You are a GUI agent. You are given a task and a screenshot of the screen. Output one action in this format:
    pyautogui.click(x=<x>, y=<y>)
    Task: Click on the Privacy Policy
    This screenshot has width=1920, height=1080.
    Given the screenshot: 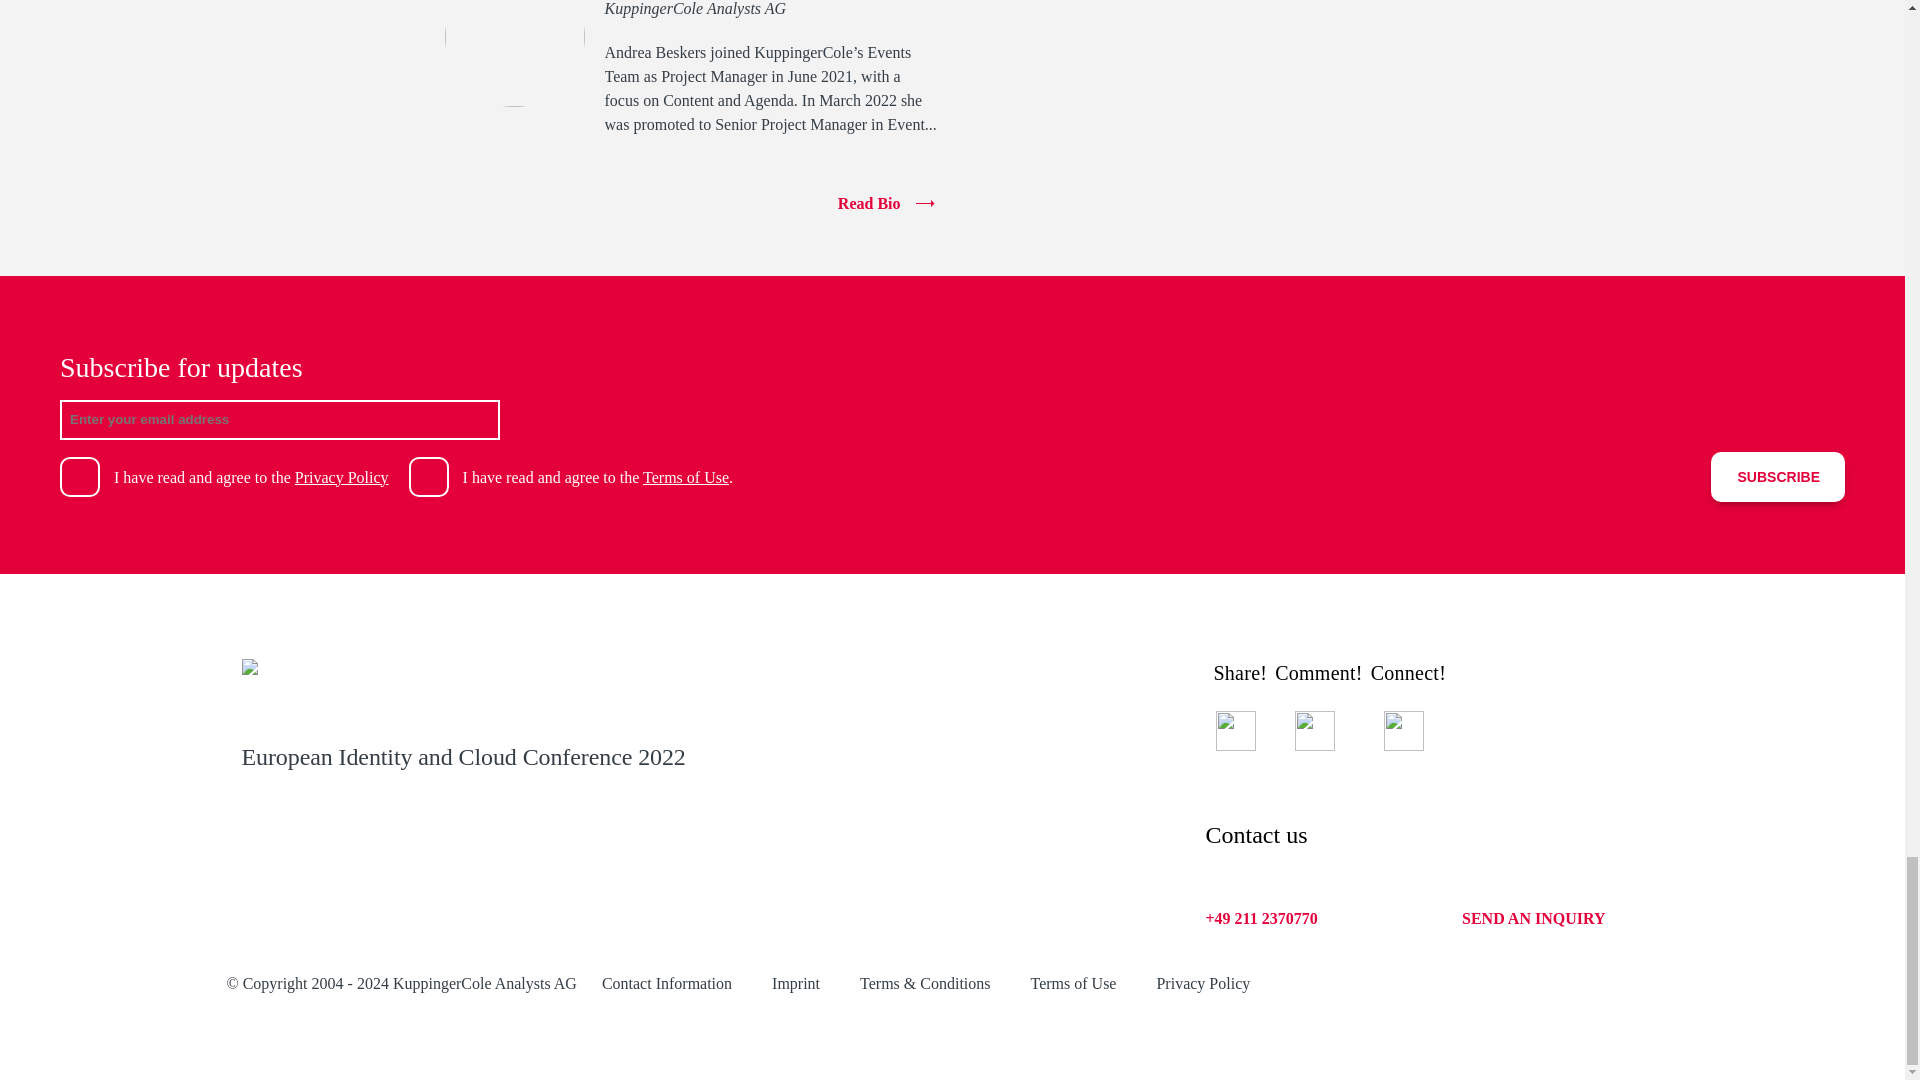 What is the action you would take?
    pyautogui.click(x=342, y=477)
    